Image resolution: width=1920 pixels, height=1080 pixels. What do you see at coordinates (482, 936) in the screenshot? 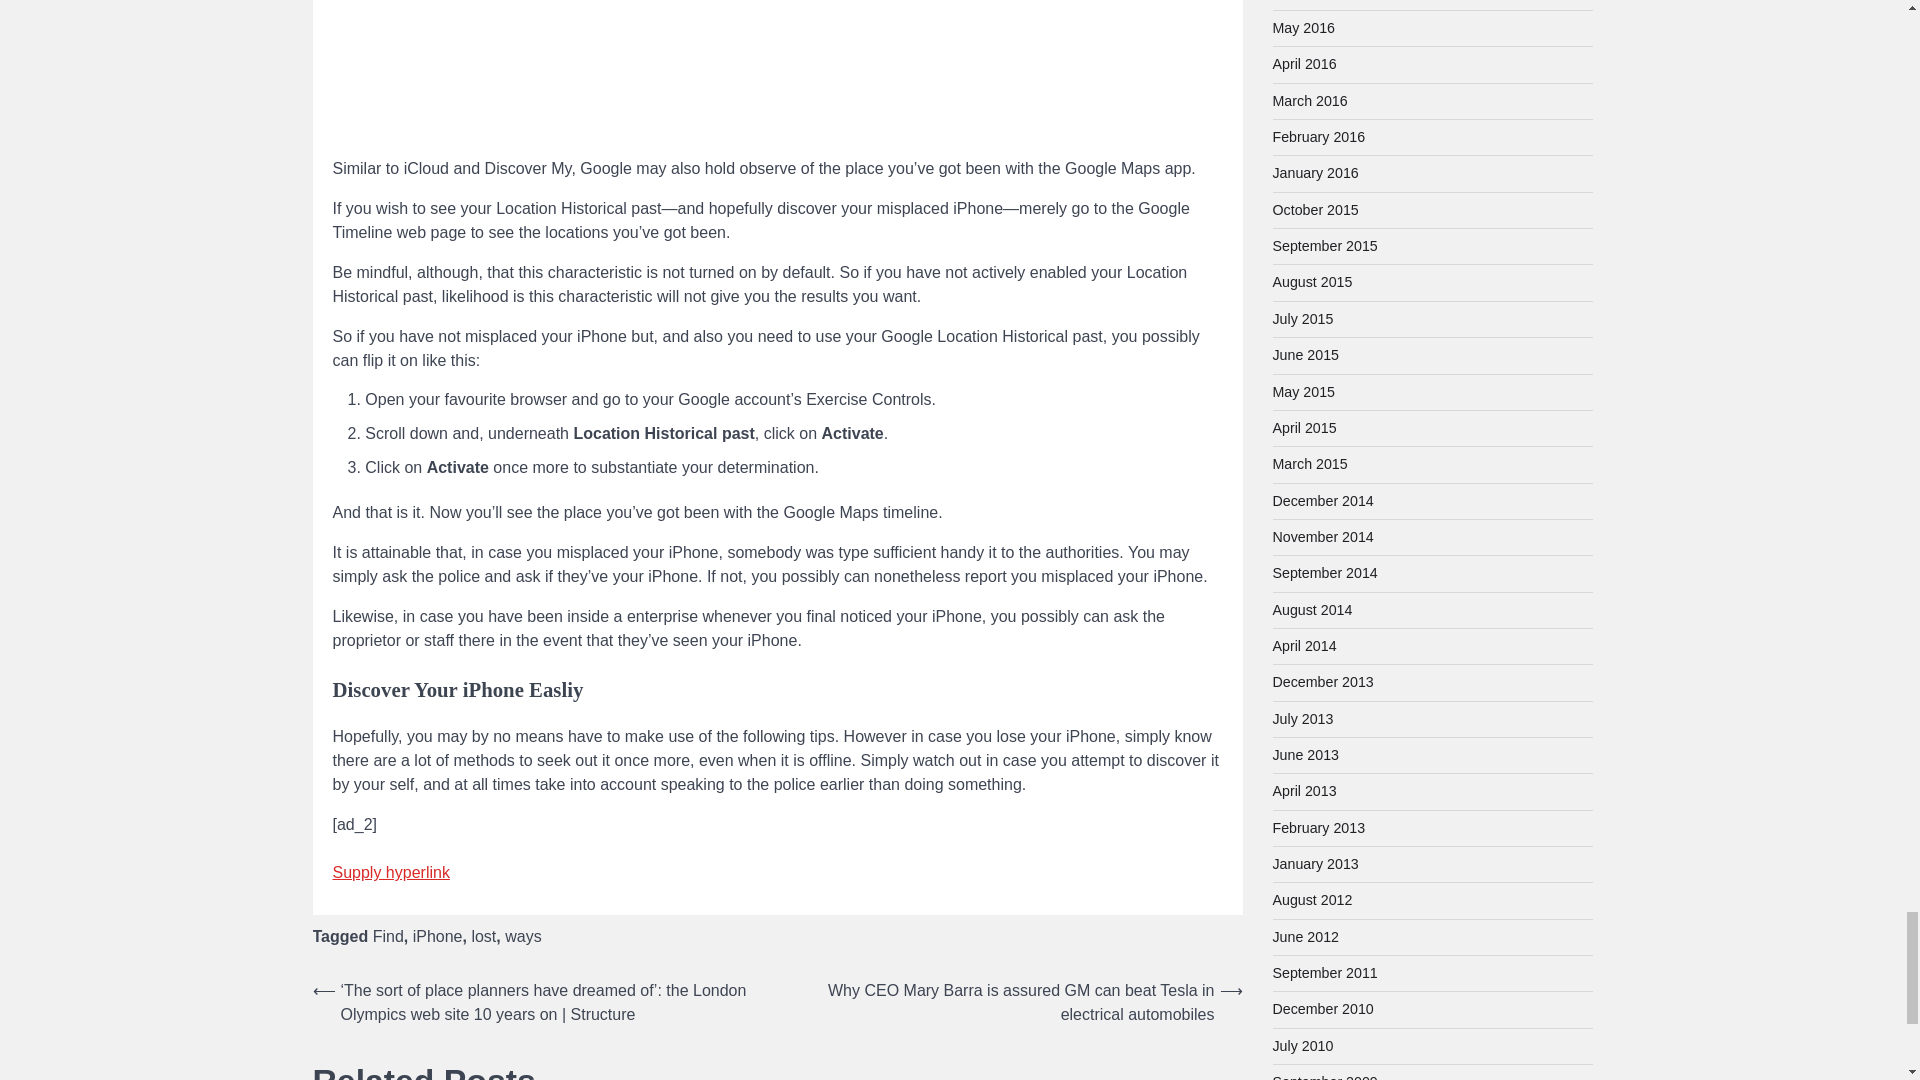
I see `lost` at bounding box center [482, 936].